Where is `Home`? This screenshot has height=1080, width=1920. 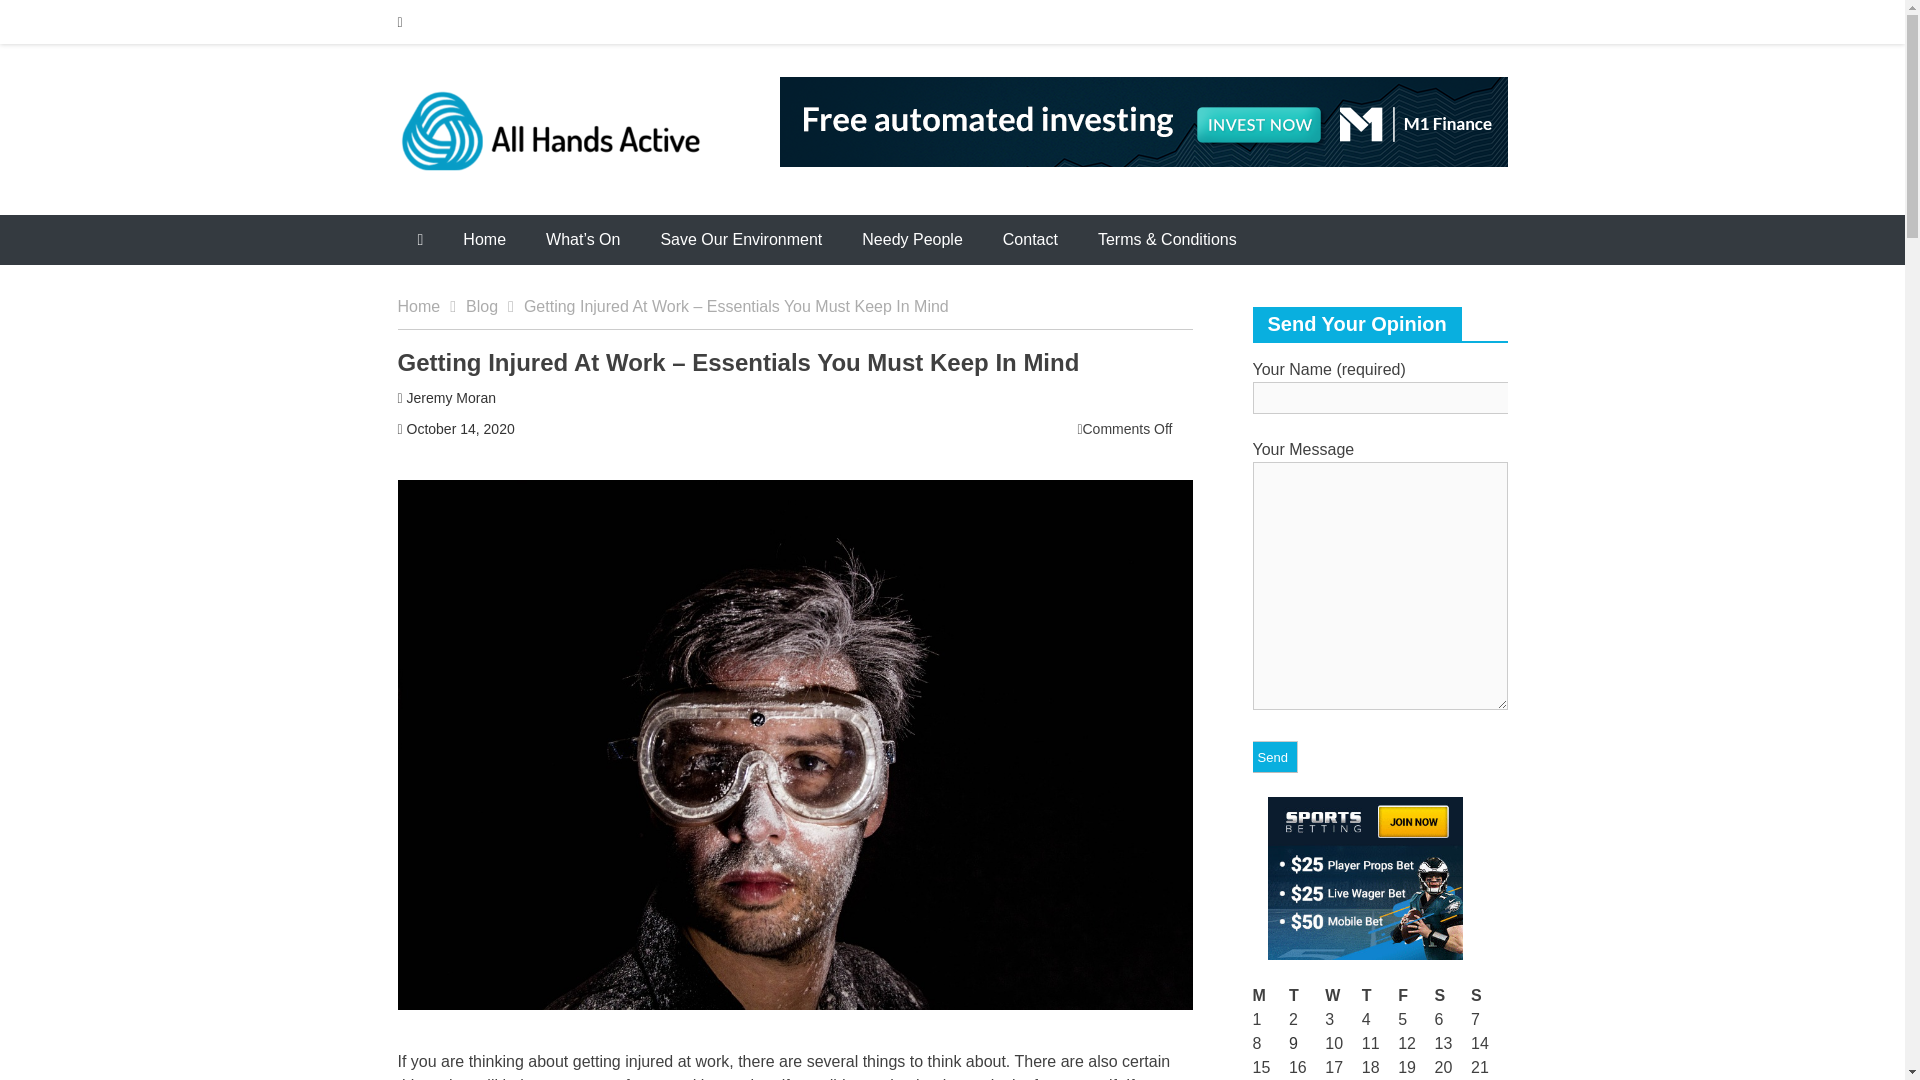 Home is located at coordinates (432, 306).